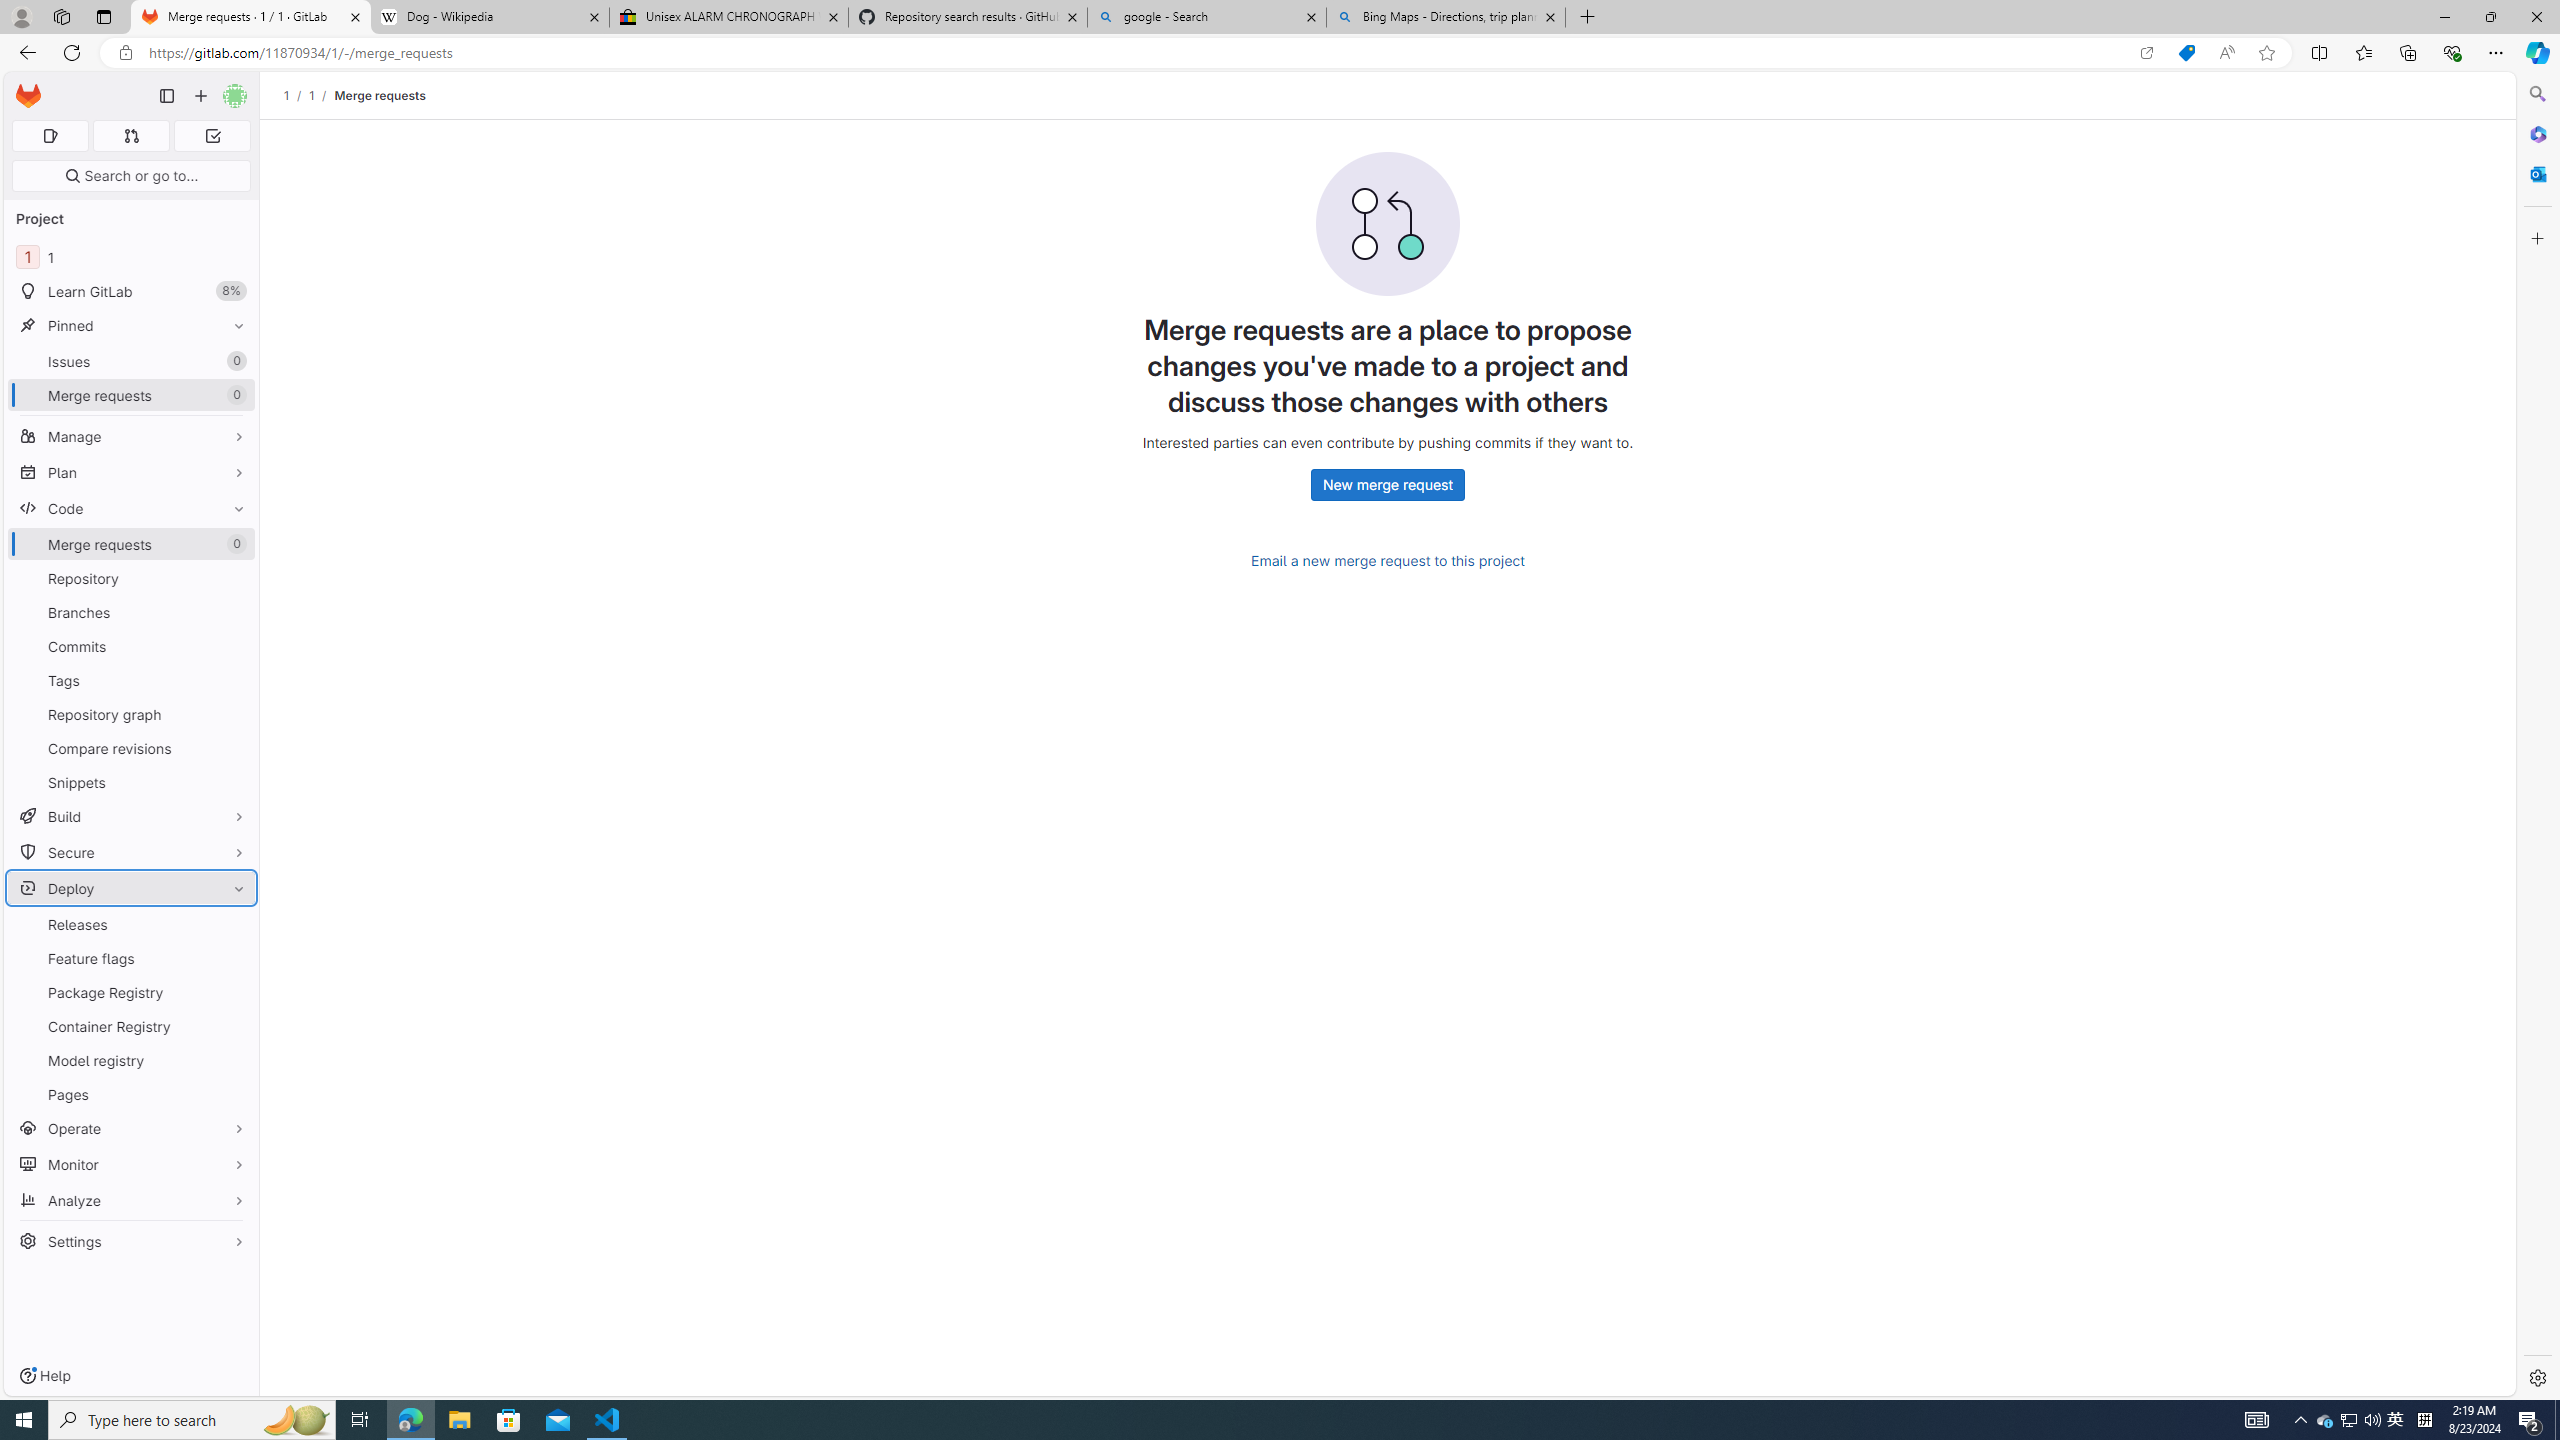 The height and width of the screenshot is (1440, 2560). Describe the element at coordinates (132, 292) in the screenshot. I see `Learn GitLab 8%` at that location.